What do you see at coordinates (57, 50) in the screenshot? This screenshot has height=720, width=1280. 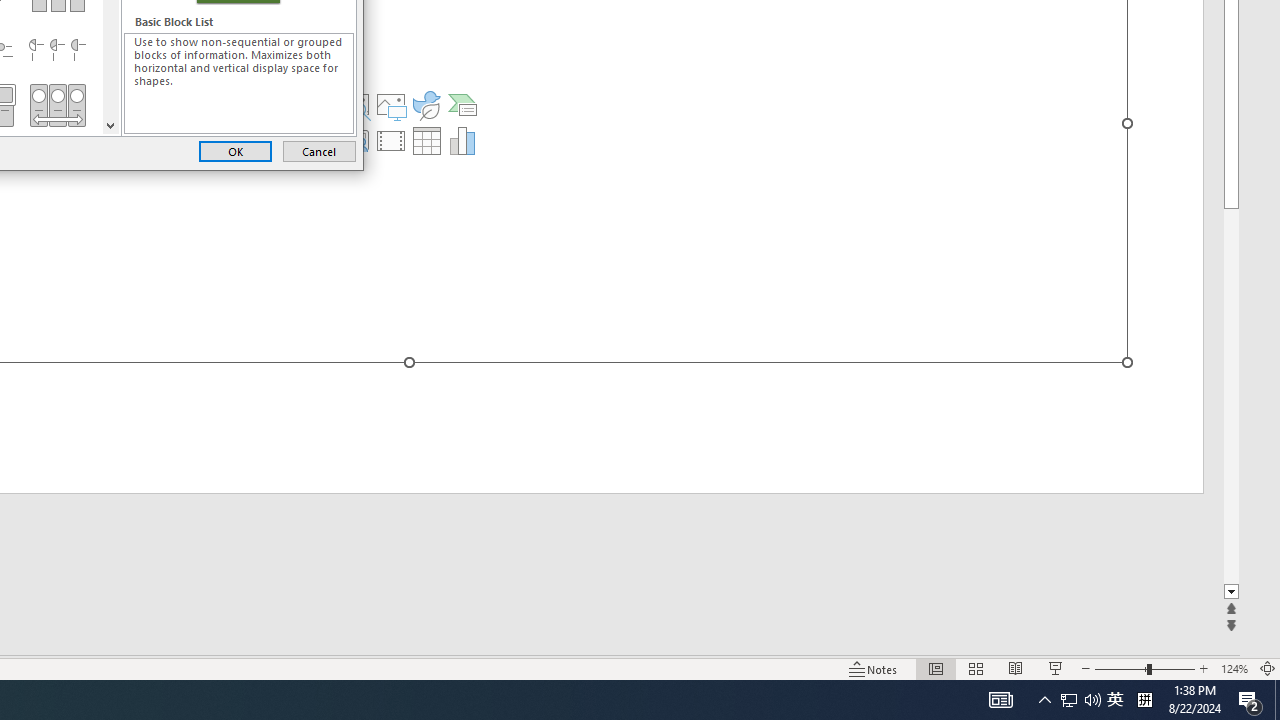 I see `Pie Process` at bounding box center [57, 50].